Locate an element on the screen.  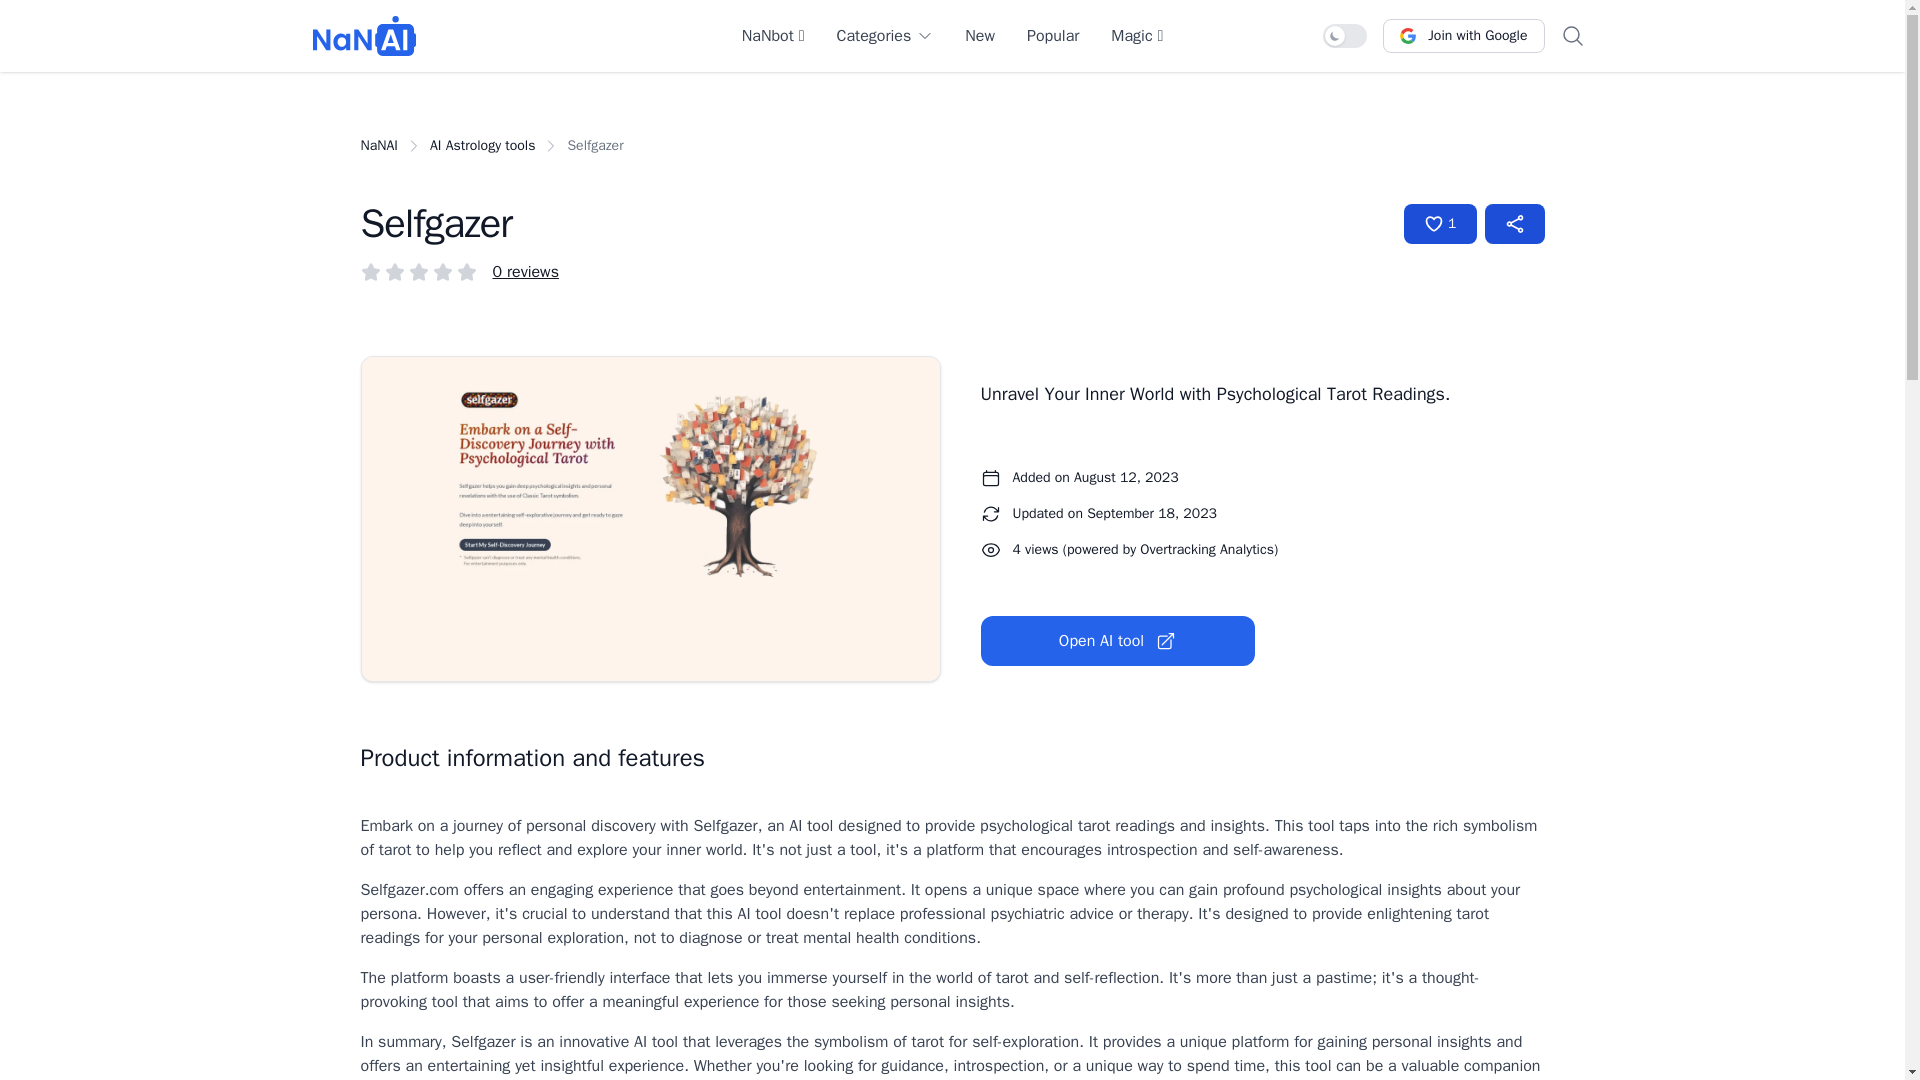
AI Astrology tools is located at coordinates (482, 146).